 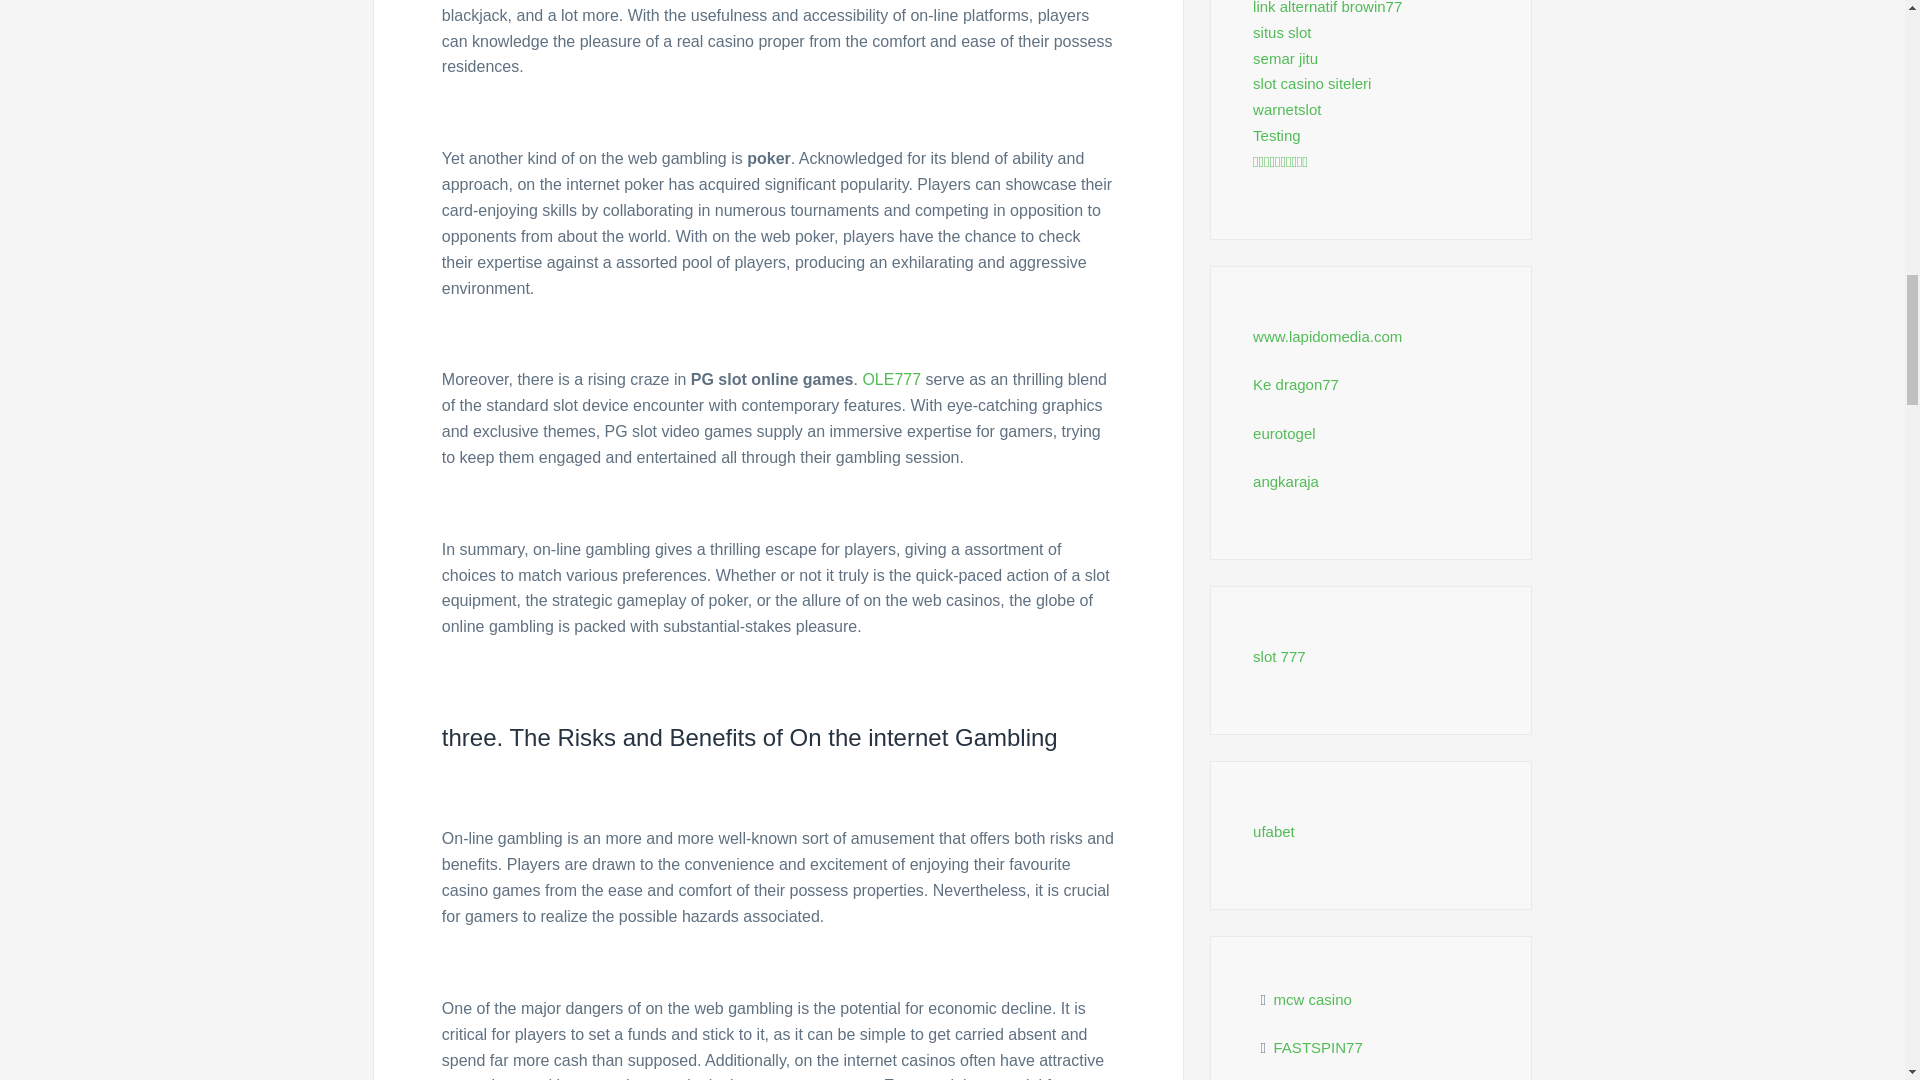 I want to click on slot casino siteleri, so click(x=1312, y=82).